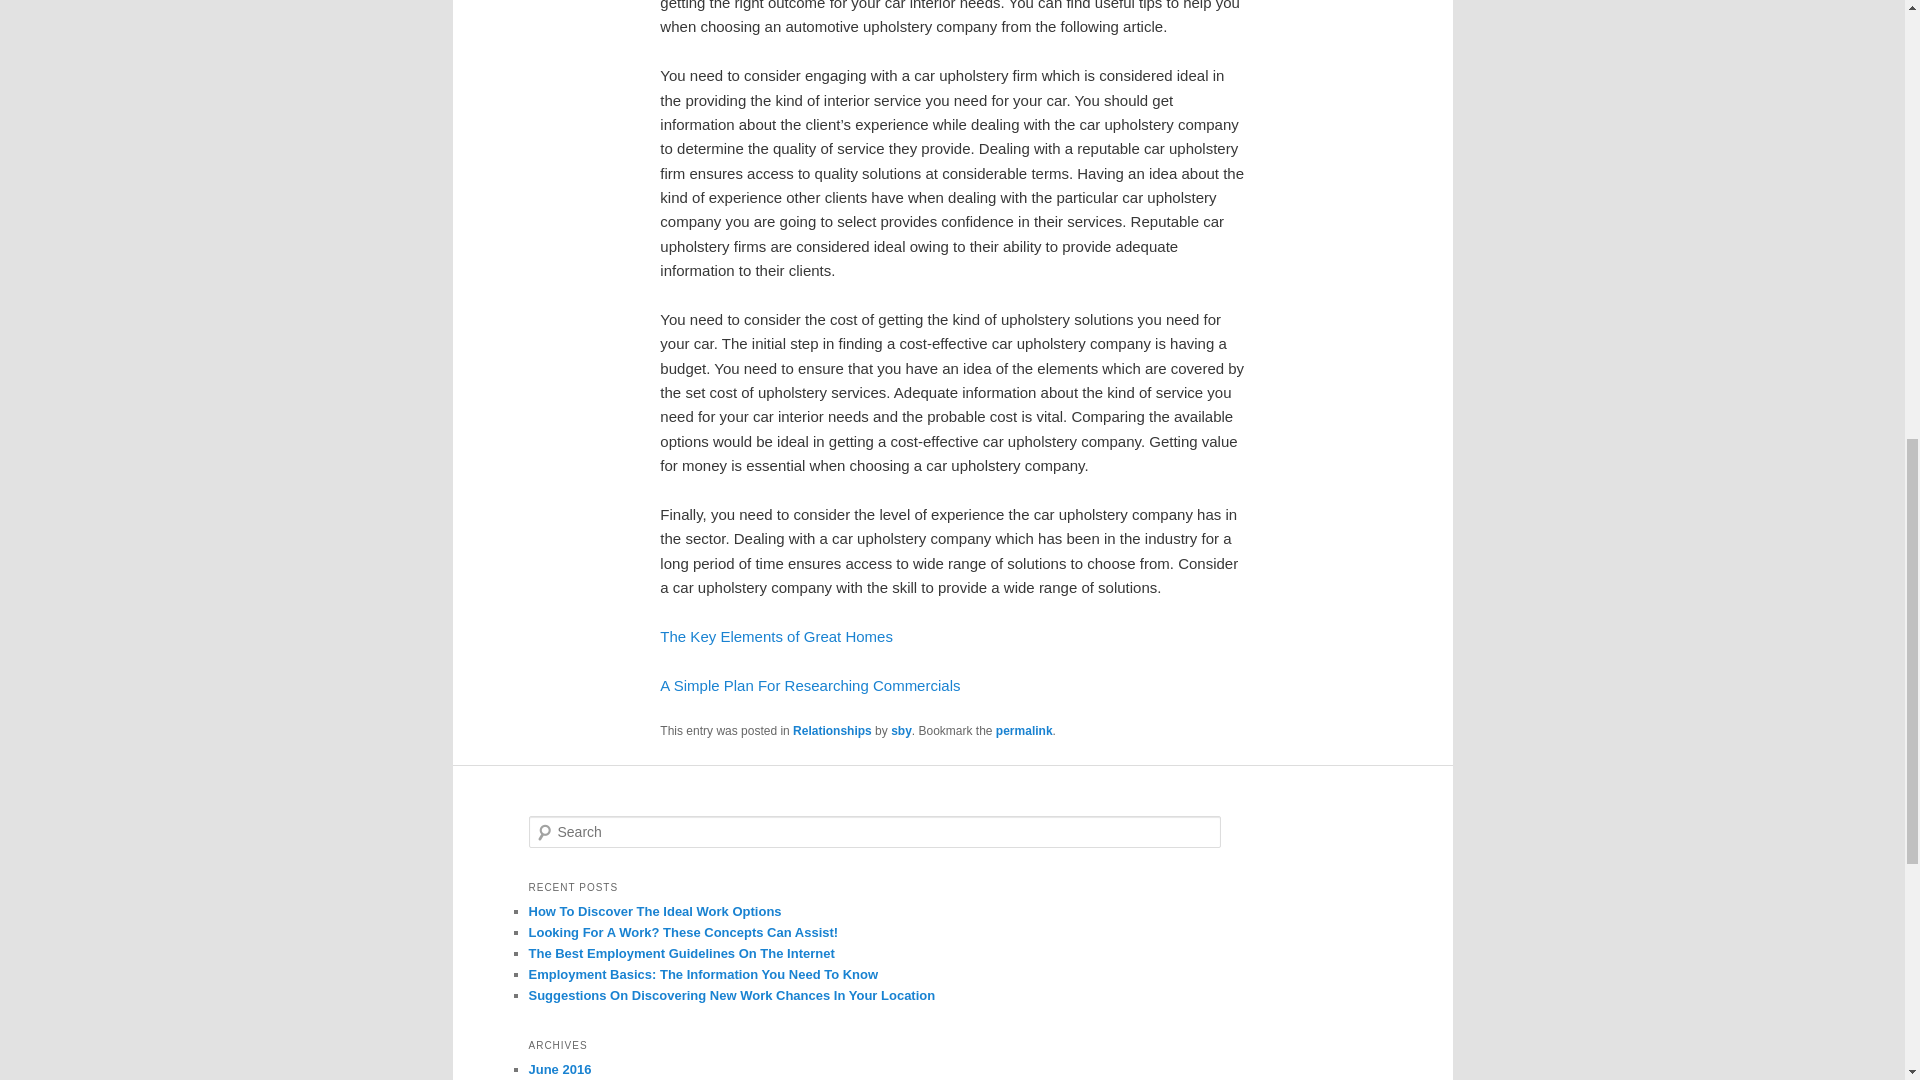 This screenshot has width=1920, height=1080. Describe the element at coordinates (1024, 730) in the screenshot. I see `permalink` at that location.